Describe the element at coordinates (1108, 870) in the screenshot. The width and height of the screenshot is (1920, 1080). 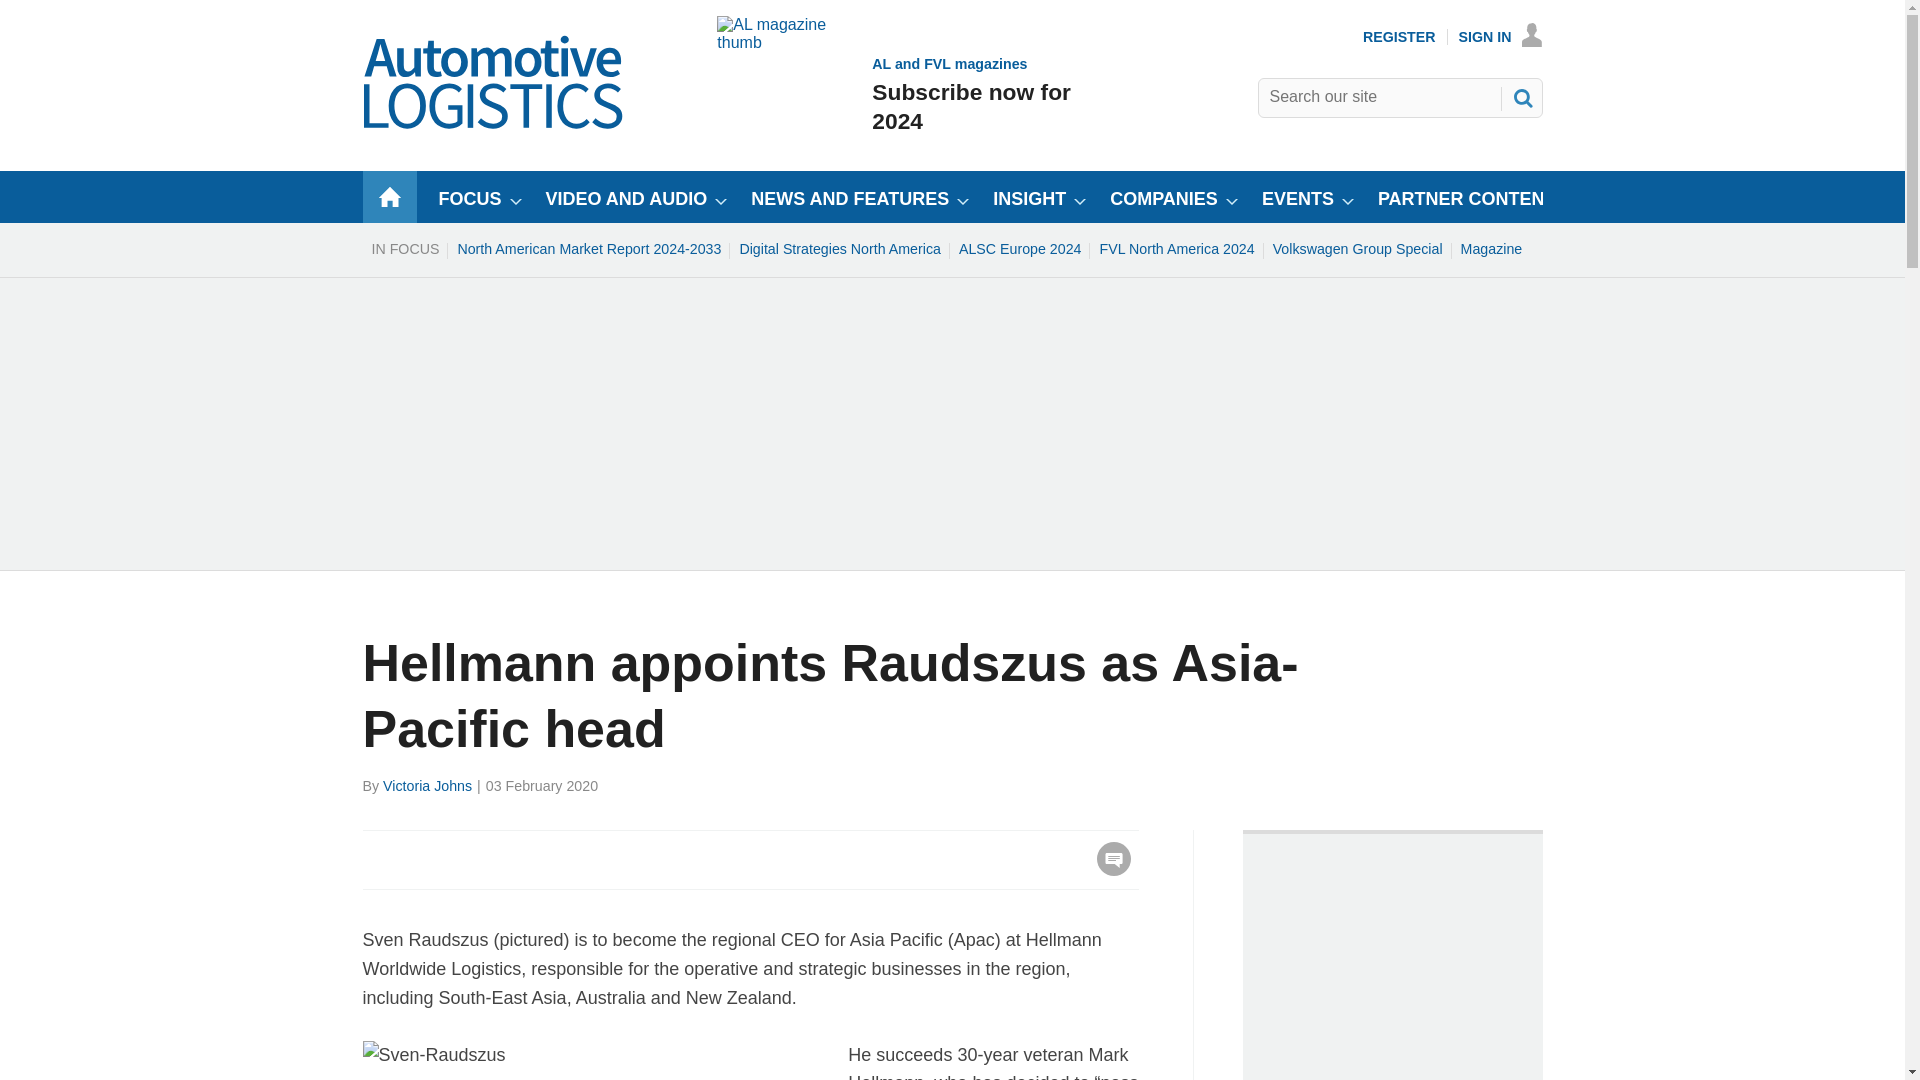
I see `No comments` at that location.